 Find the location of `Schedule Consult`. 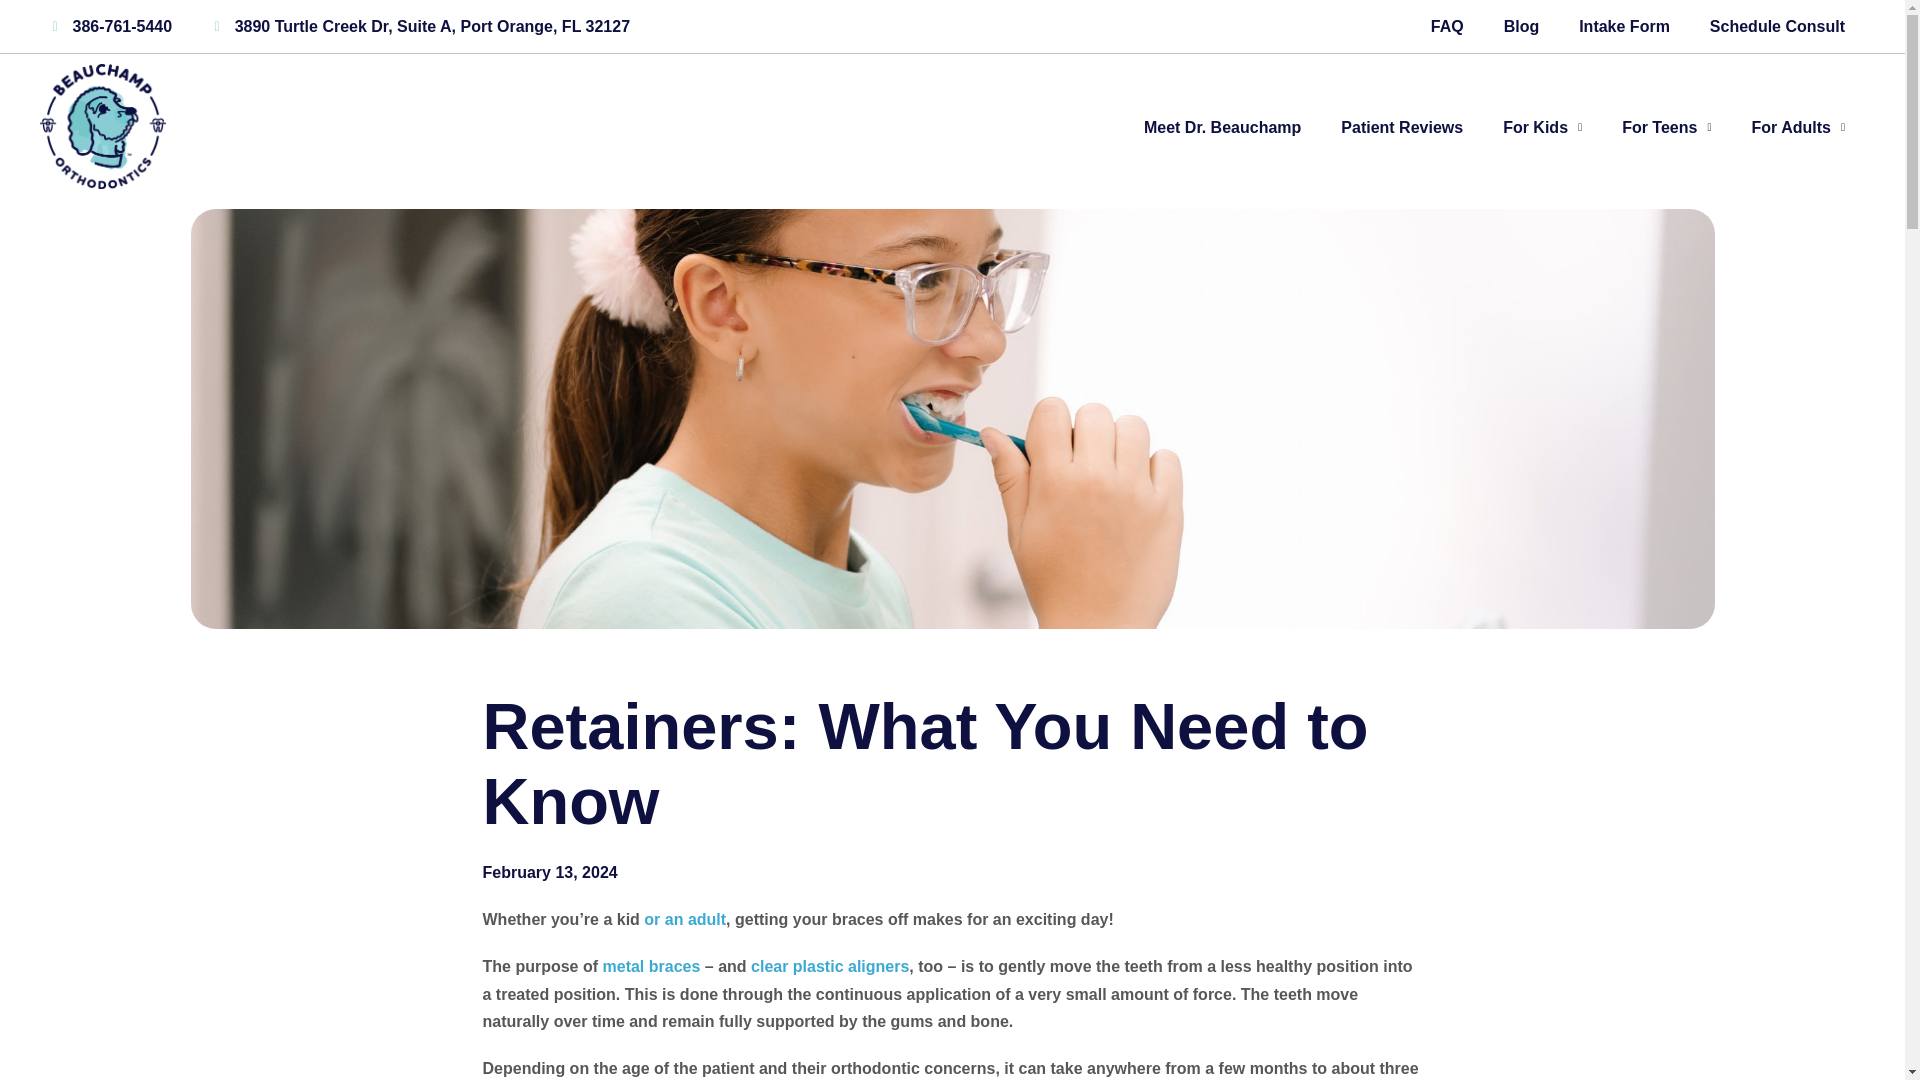

Schedule Consult is located at coordinates (1776, 26).